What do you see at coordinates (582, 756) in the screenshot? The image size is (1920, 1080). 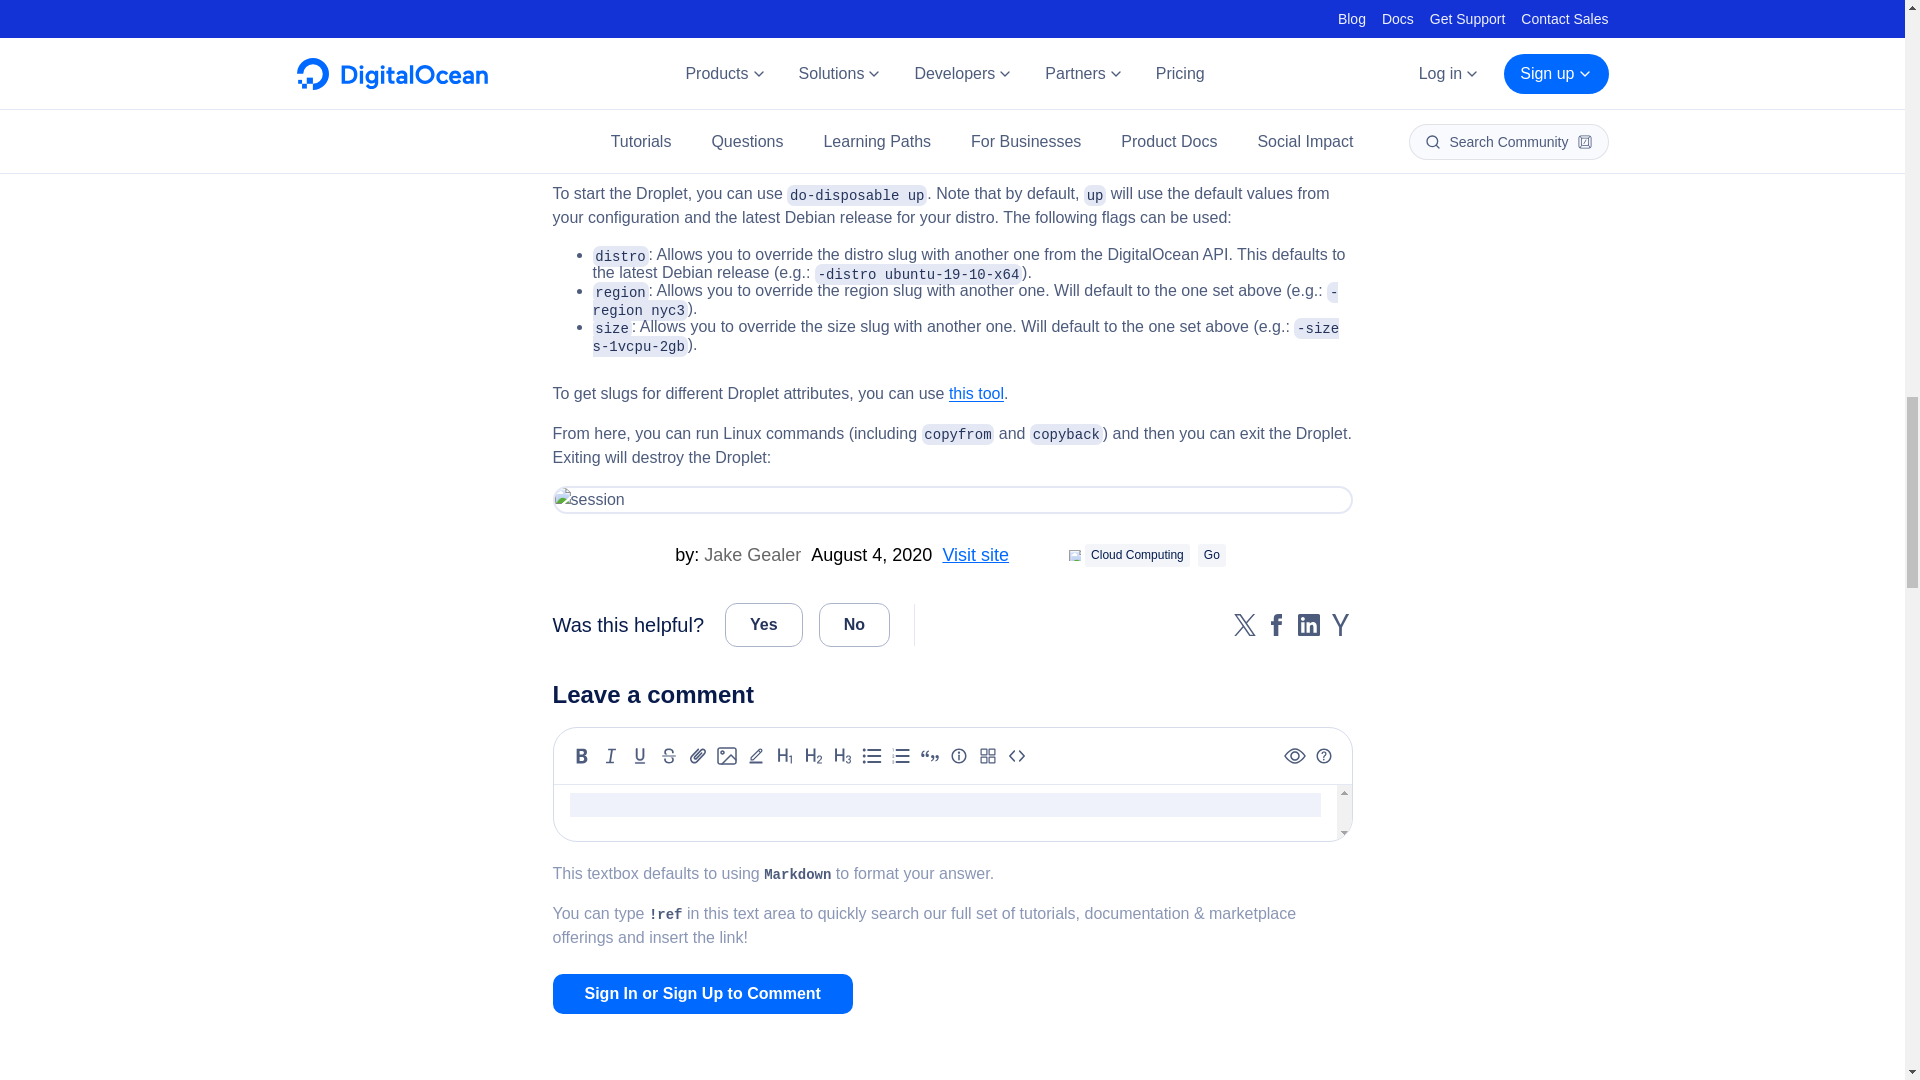 I see `Bold` at bounding box center [582, 756].